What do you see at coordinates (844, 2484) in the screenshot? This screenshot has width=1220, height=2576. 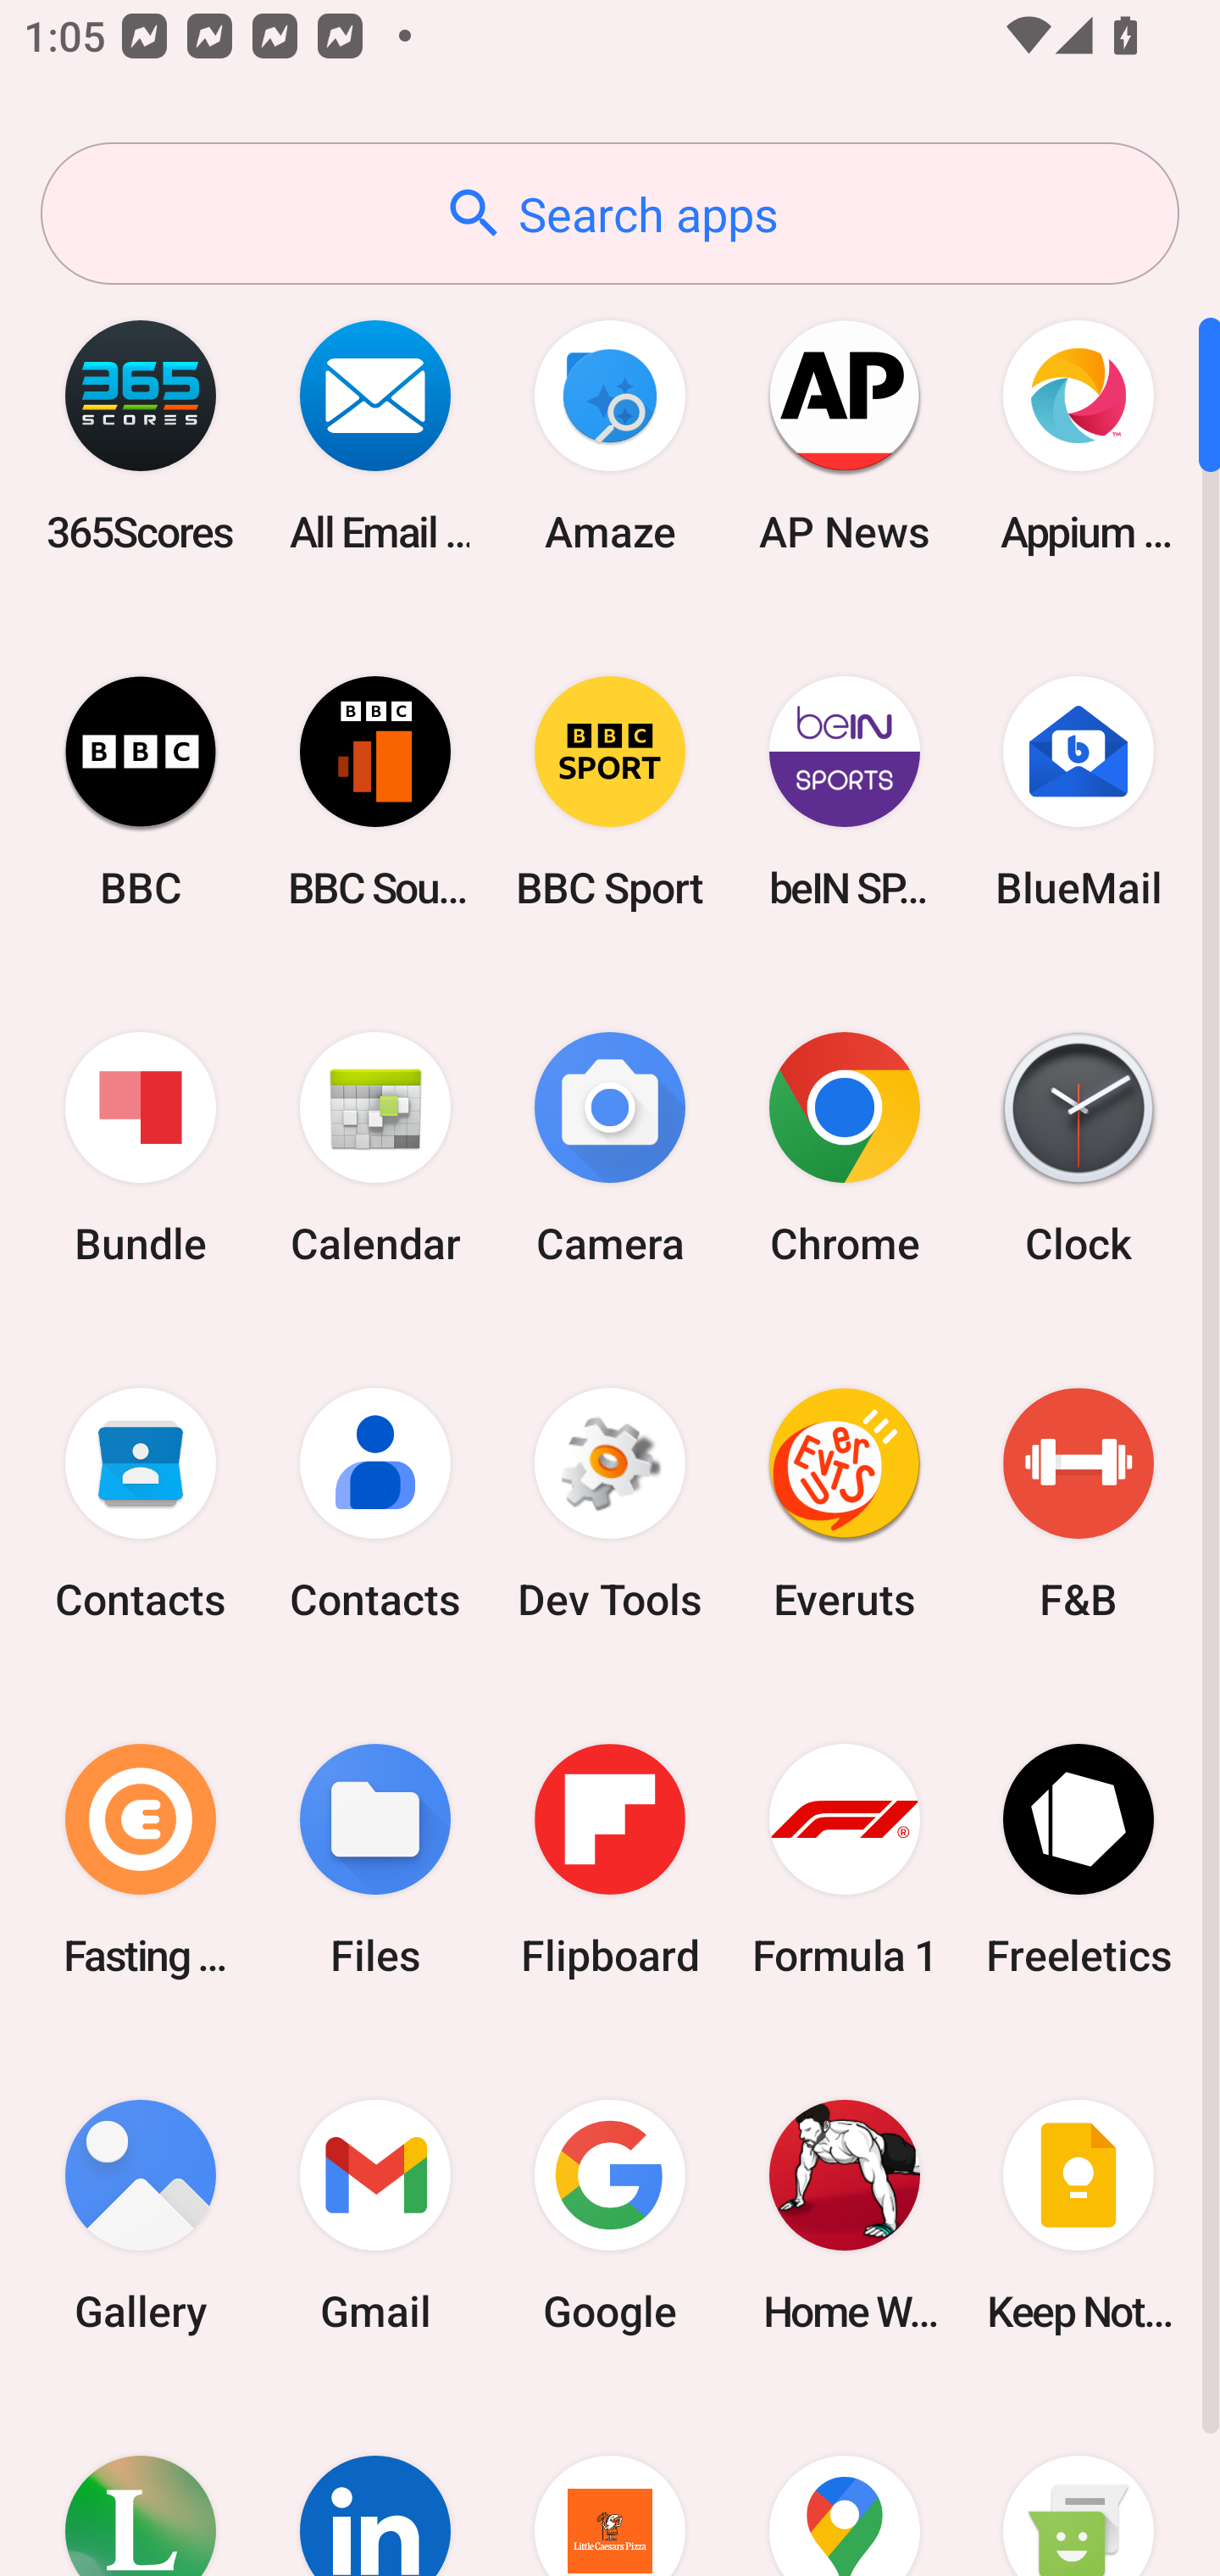 I see `Maps` at bounding box center [844, 2484].